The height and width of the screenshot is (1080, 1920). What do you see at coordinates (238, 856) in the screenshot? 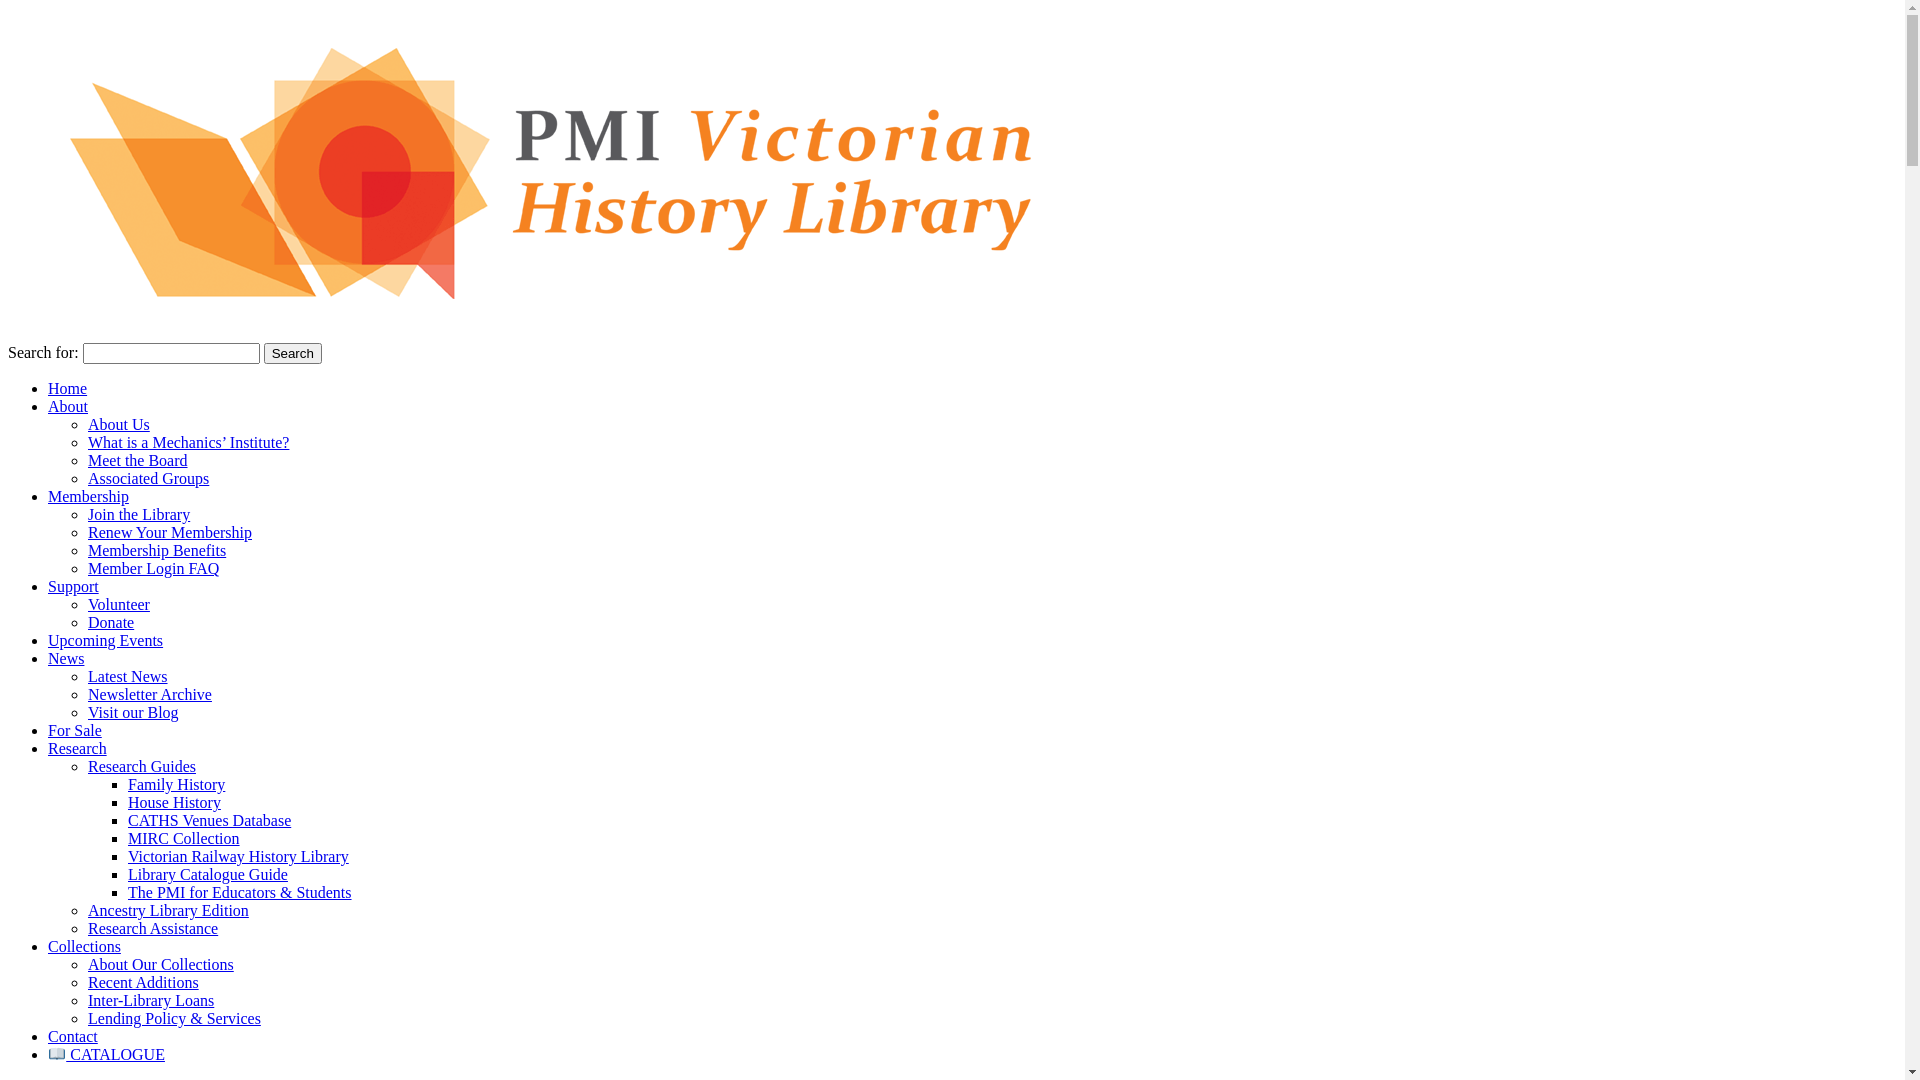
I see `Victorian Railway History Library` at bounding box center [238, 856].